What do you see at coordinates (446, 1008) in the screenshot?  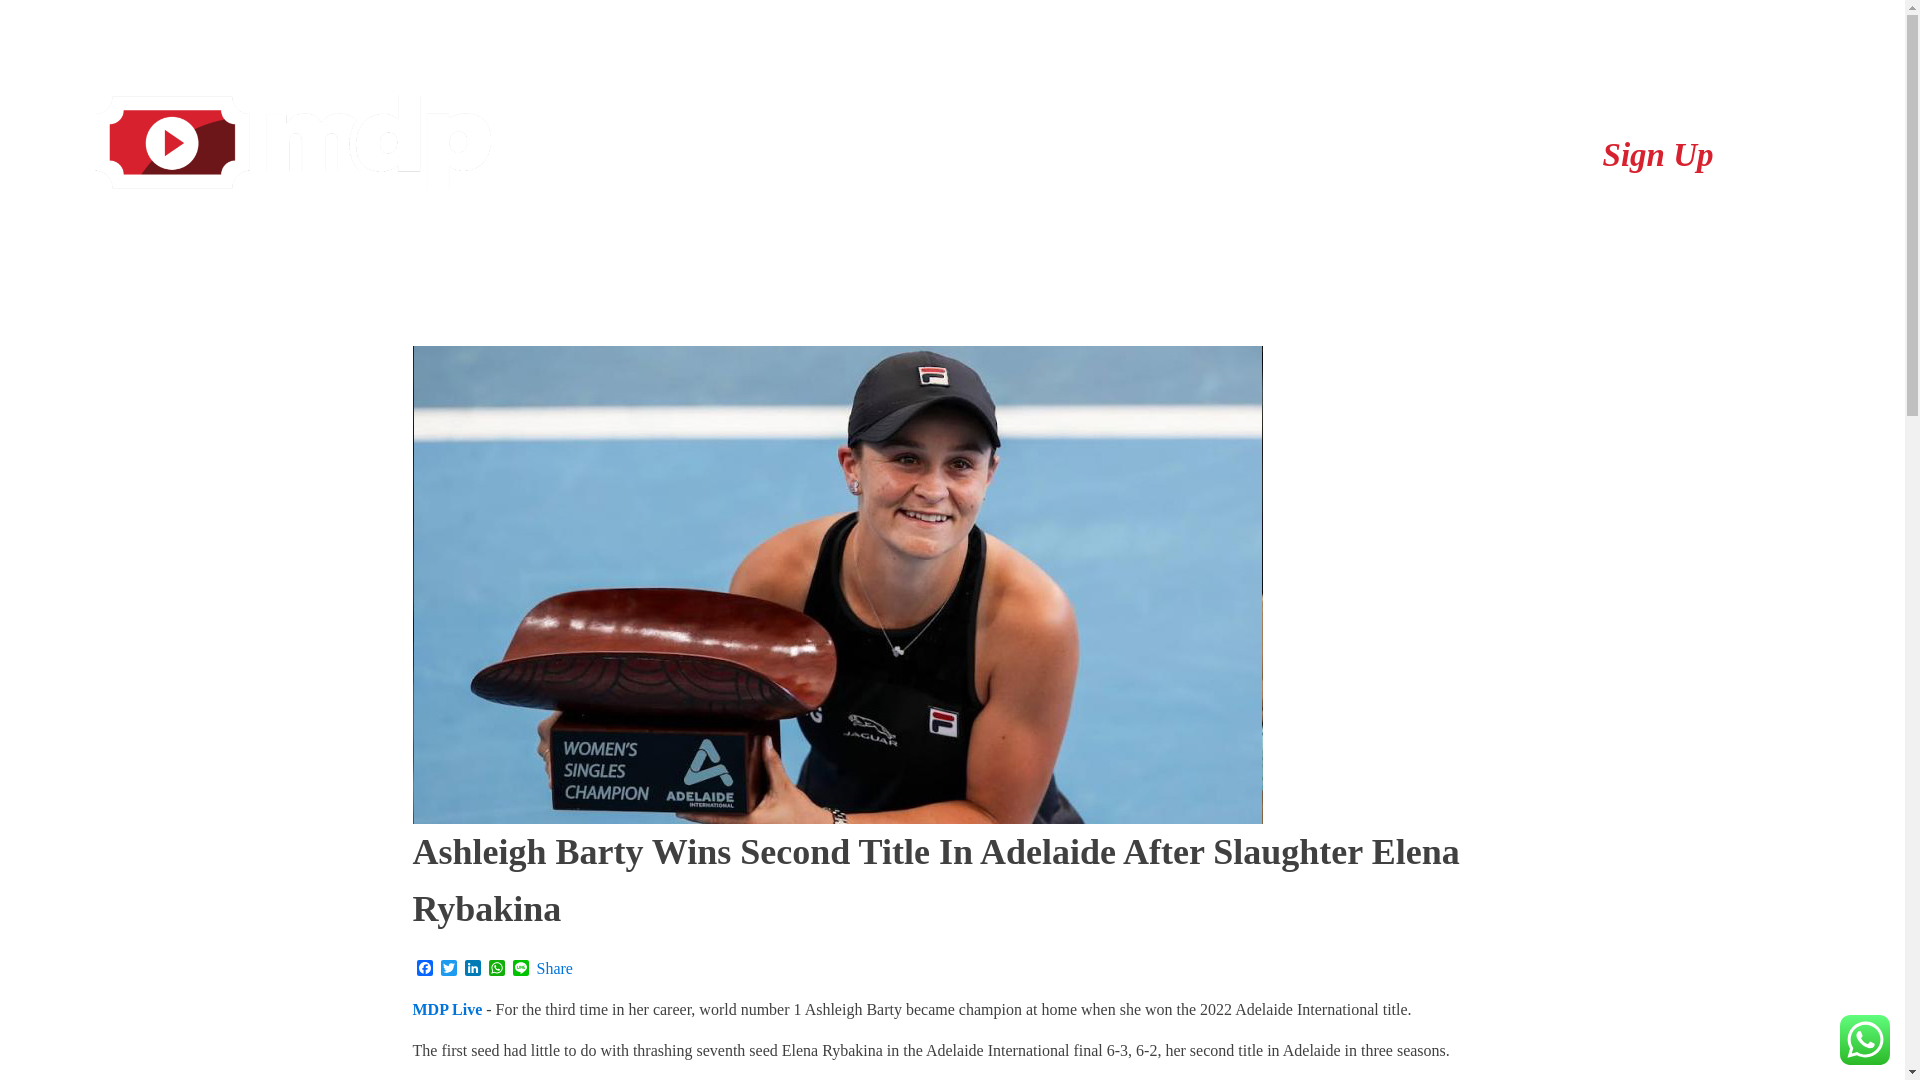 I see `MDP Live` at bounding box center [446, 1008].